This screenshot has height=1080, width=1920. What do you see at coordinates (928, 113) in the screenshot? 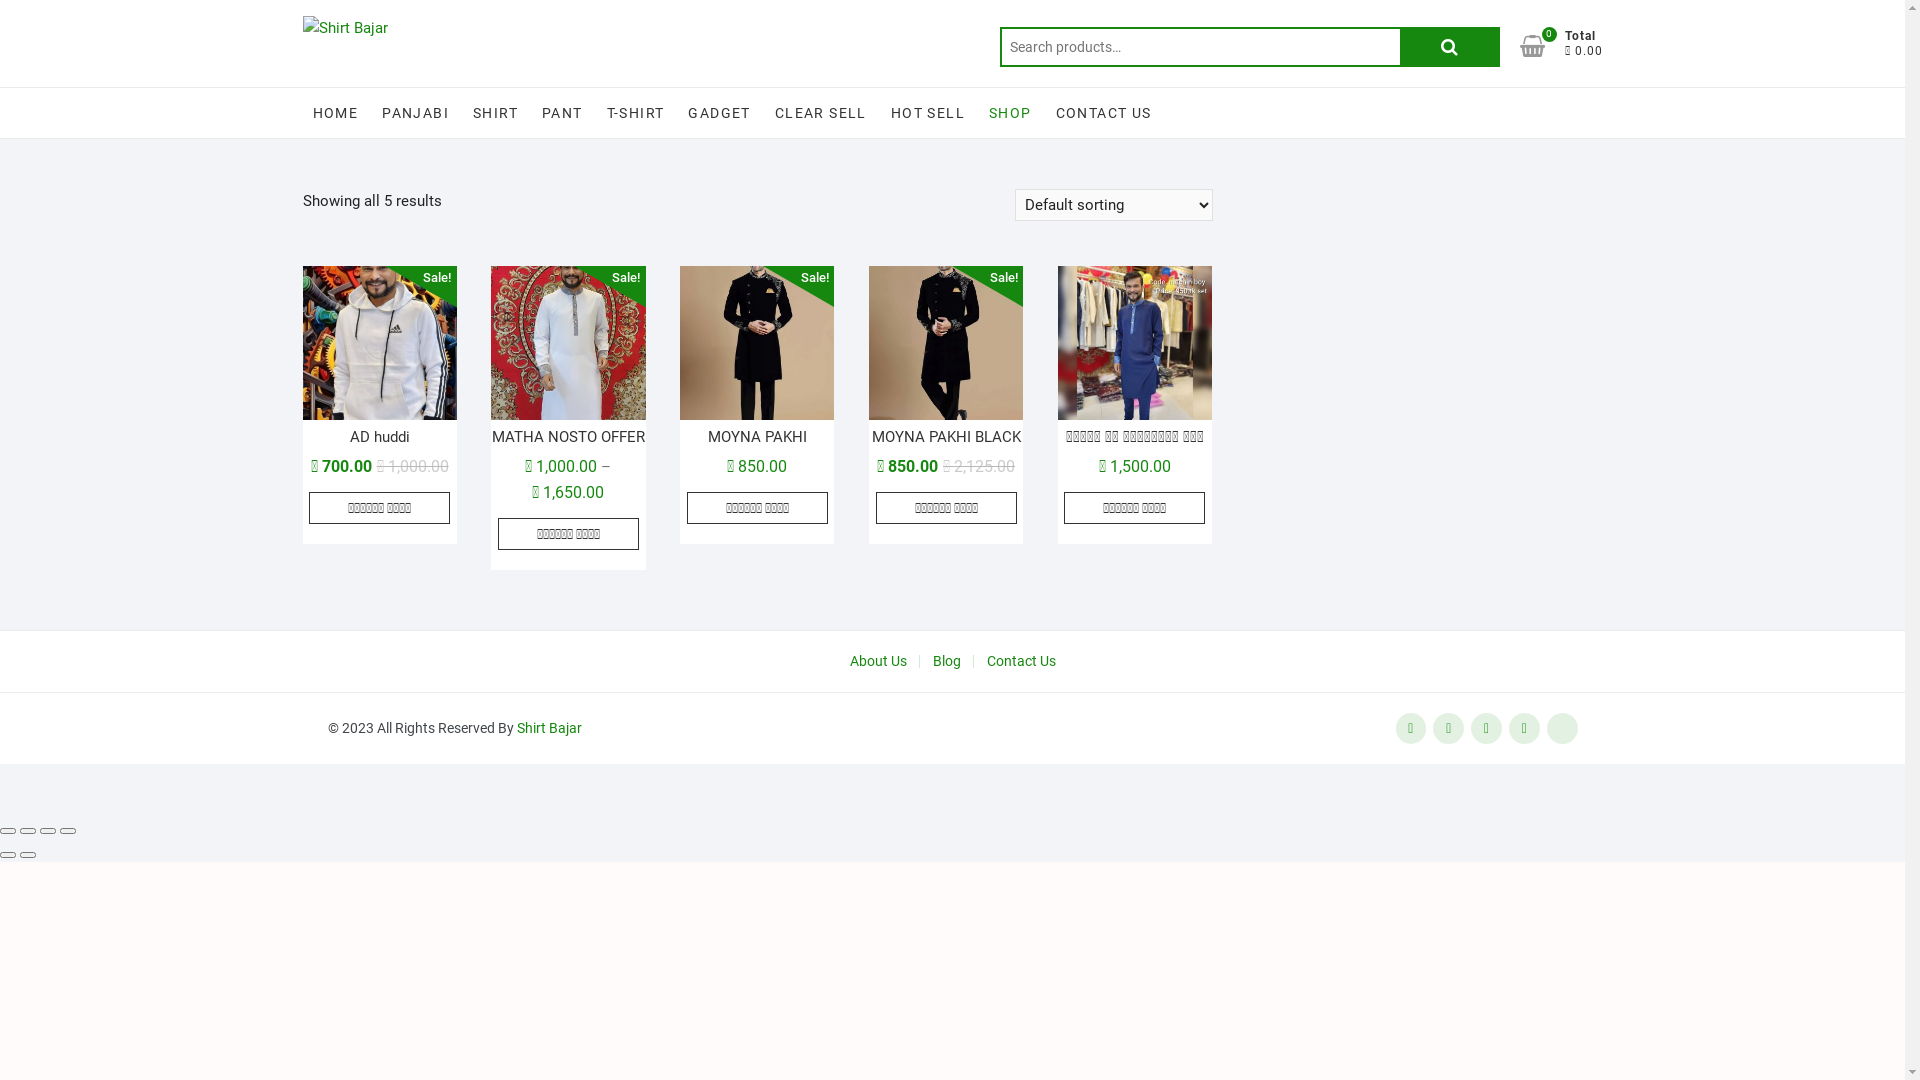
I see `HOT SELL` at bounding box center [928, 113].